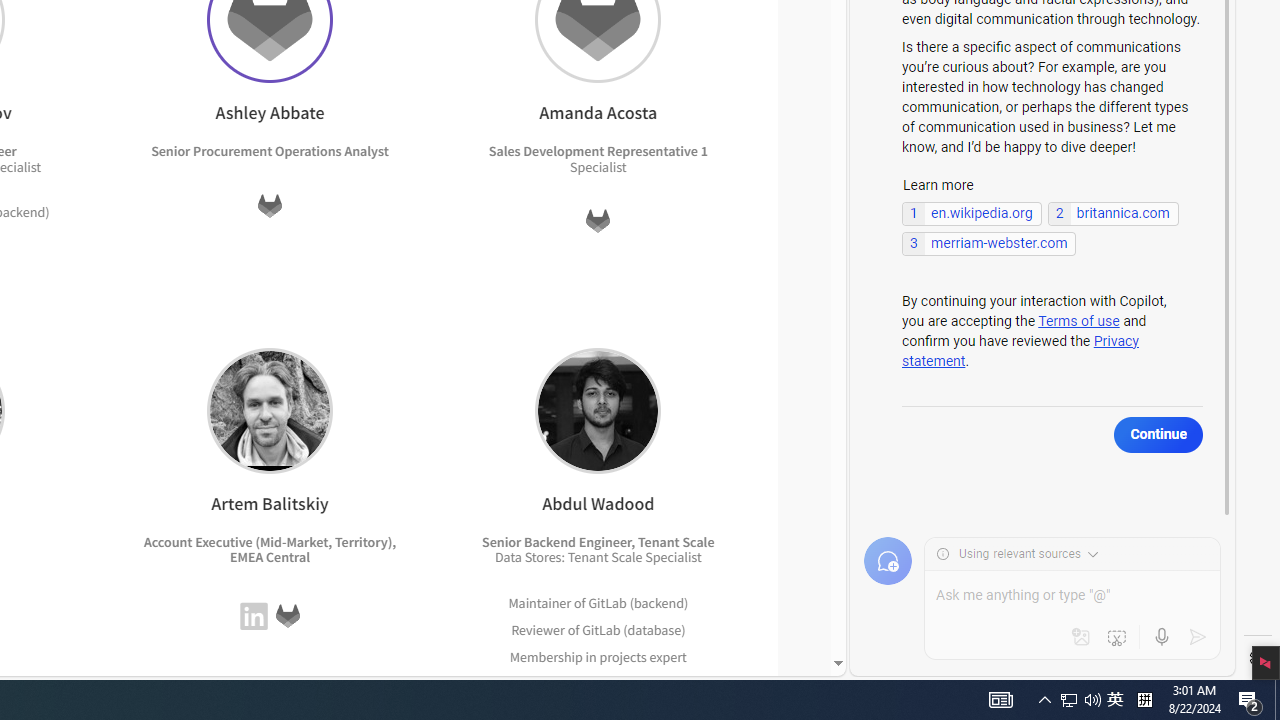  What do you see at coordinates (287, 616) in the screenshot?
I see `GitLab` at bounding box center [287, 616].